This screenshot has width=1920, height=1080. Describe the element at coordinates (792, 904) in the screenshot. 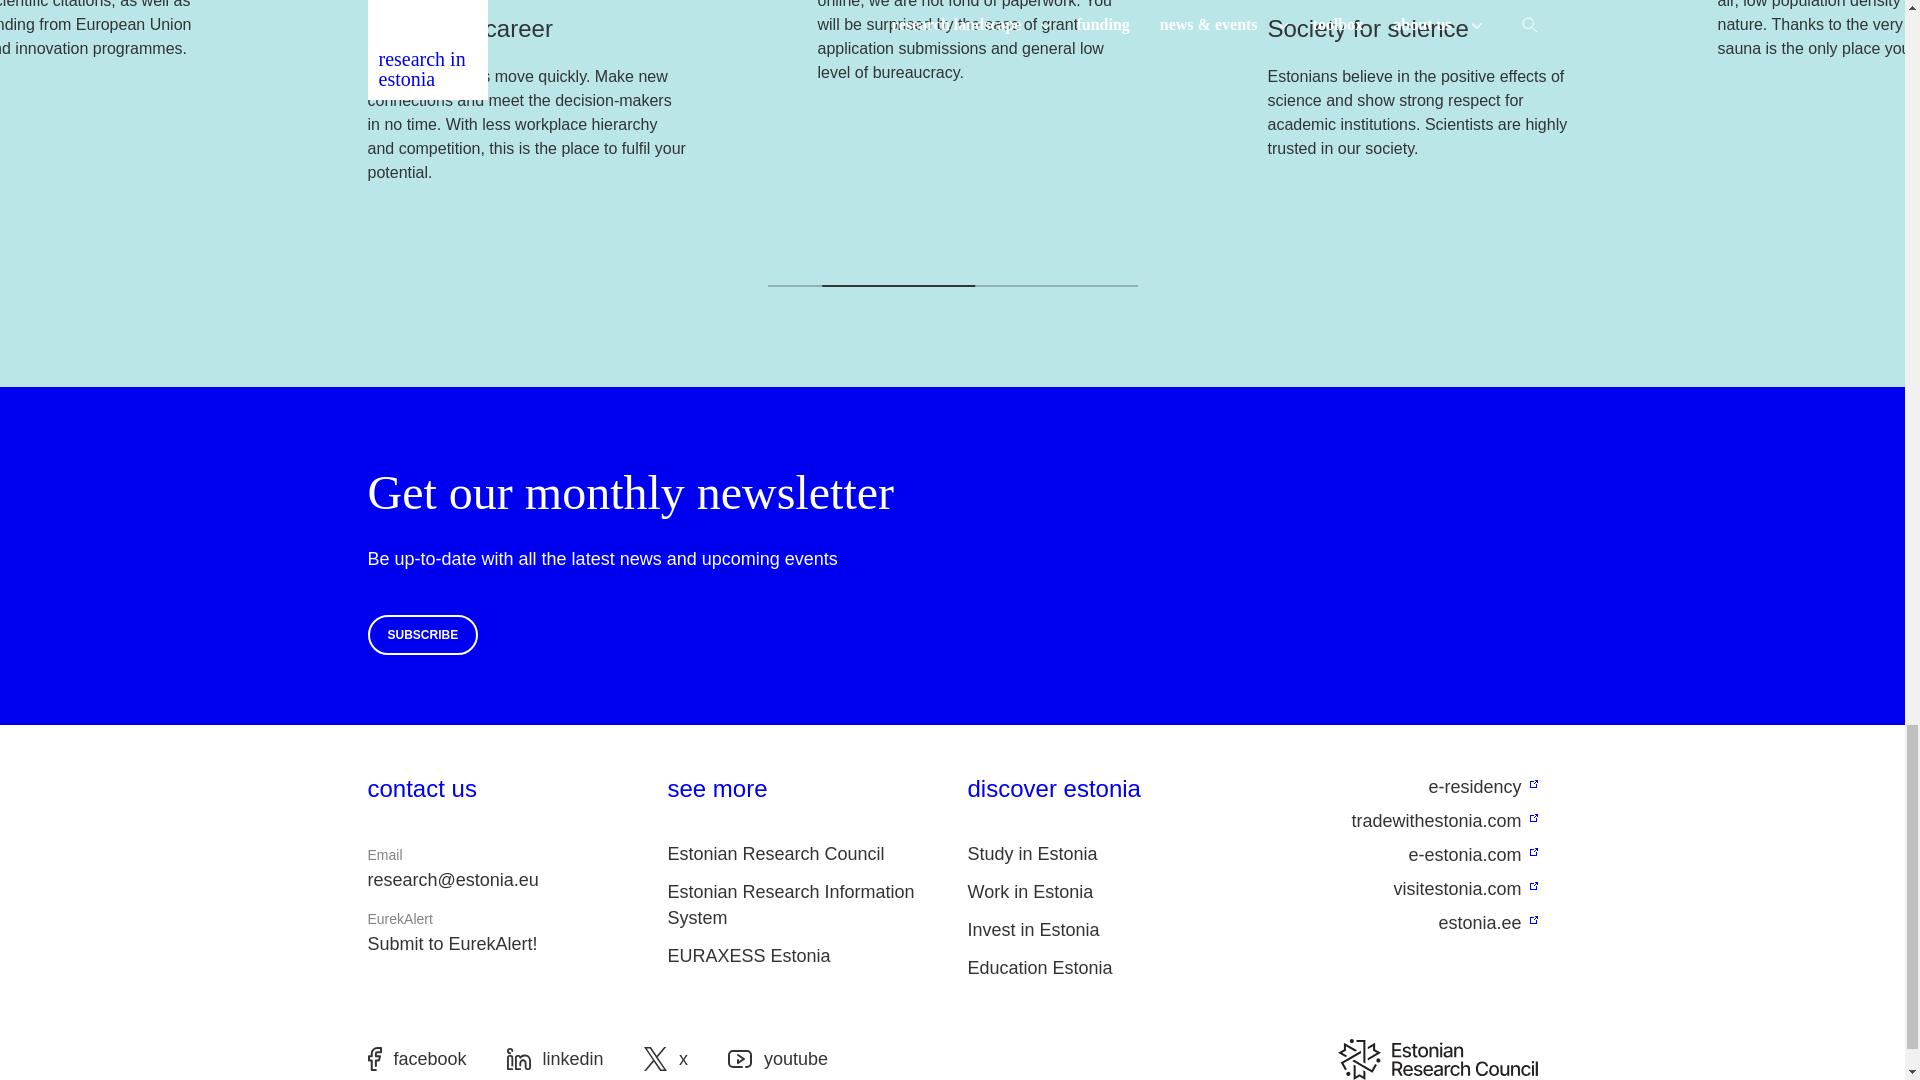

I see `Estonian Research Information System` at that location.